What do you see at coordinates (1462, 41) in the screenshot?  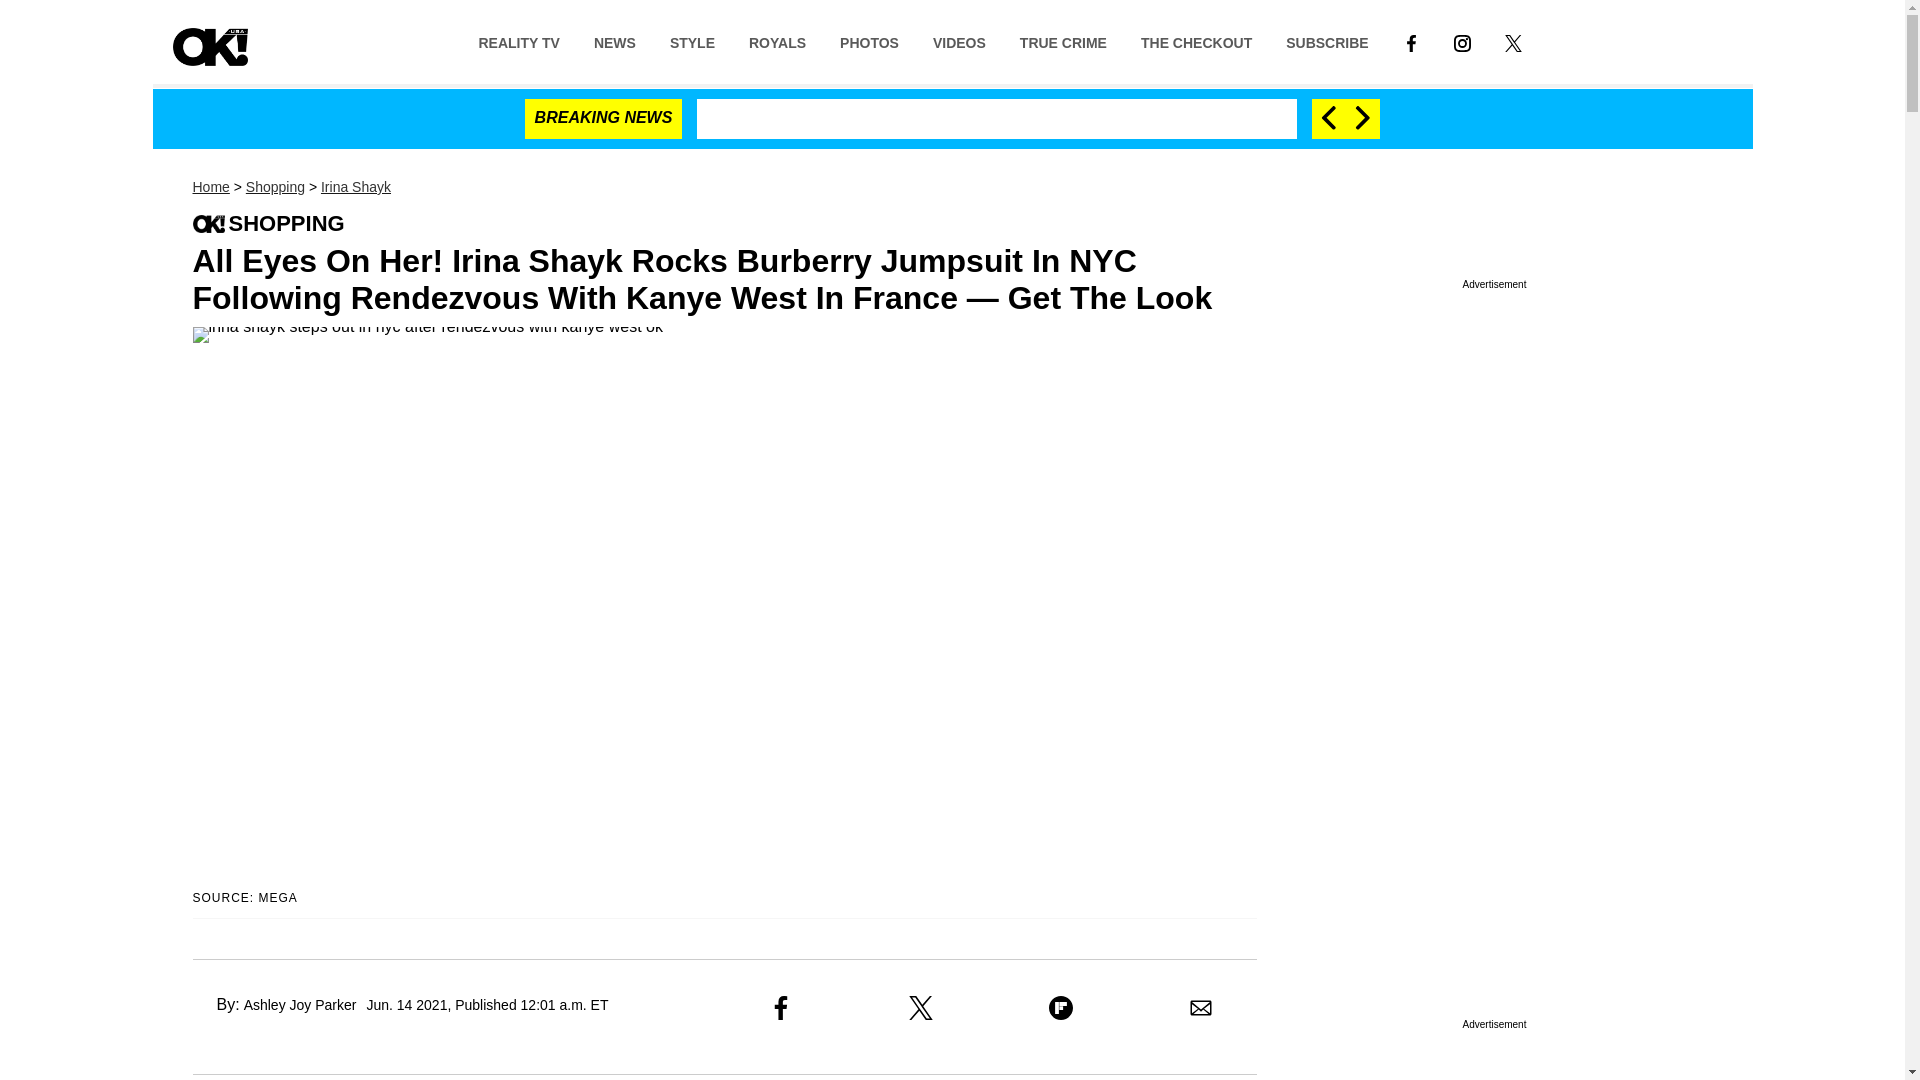 I see `LINK TO INSTAGRAM` at bounding box center [1462, 41].